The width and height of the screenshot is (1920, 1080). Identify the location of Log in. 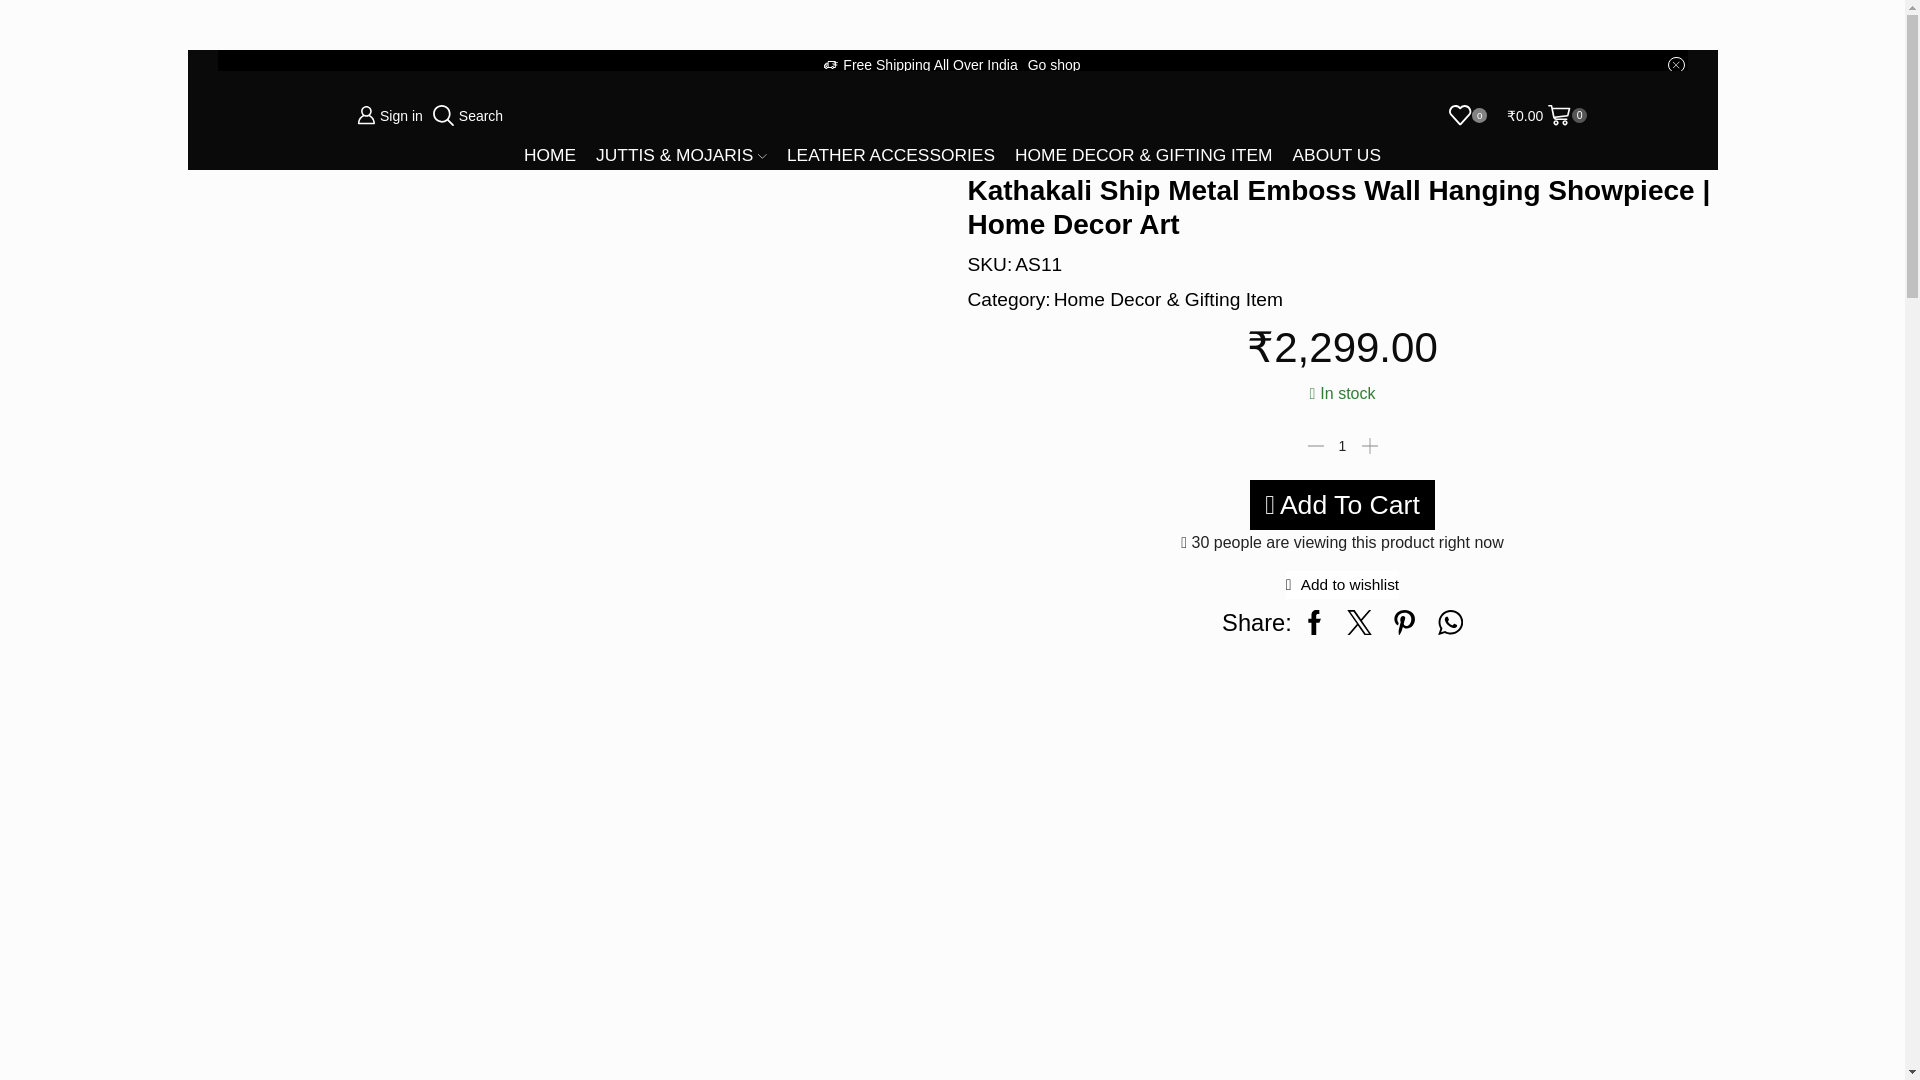
(522, 445).